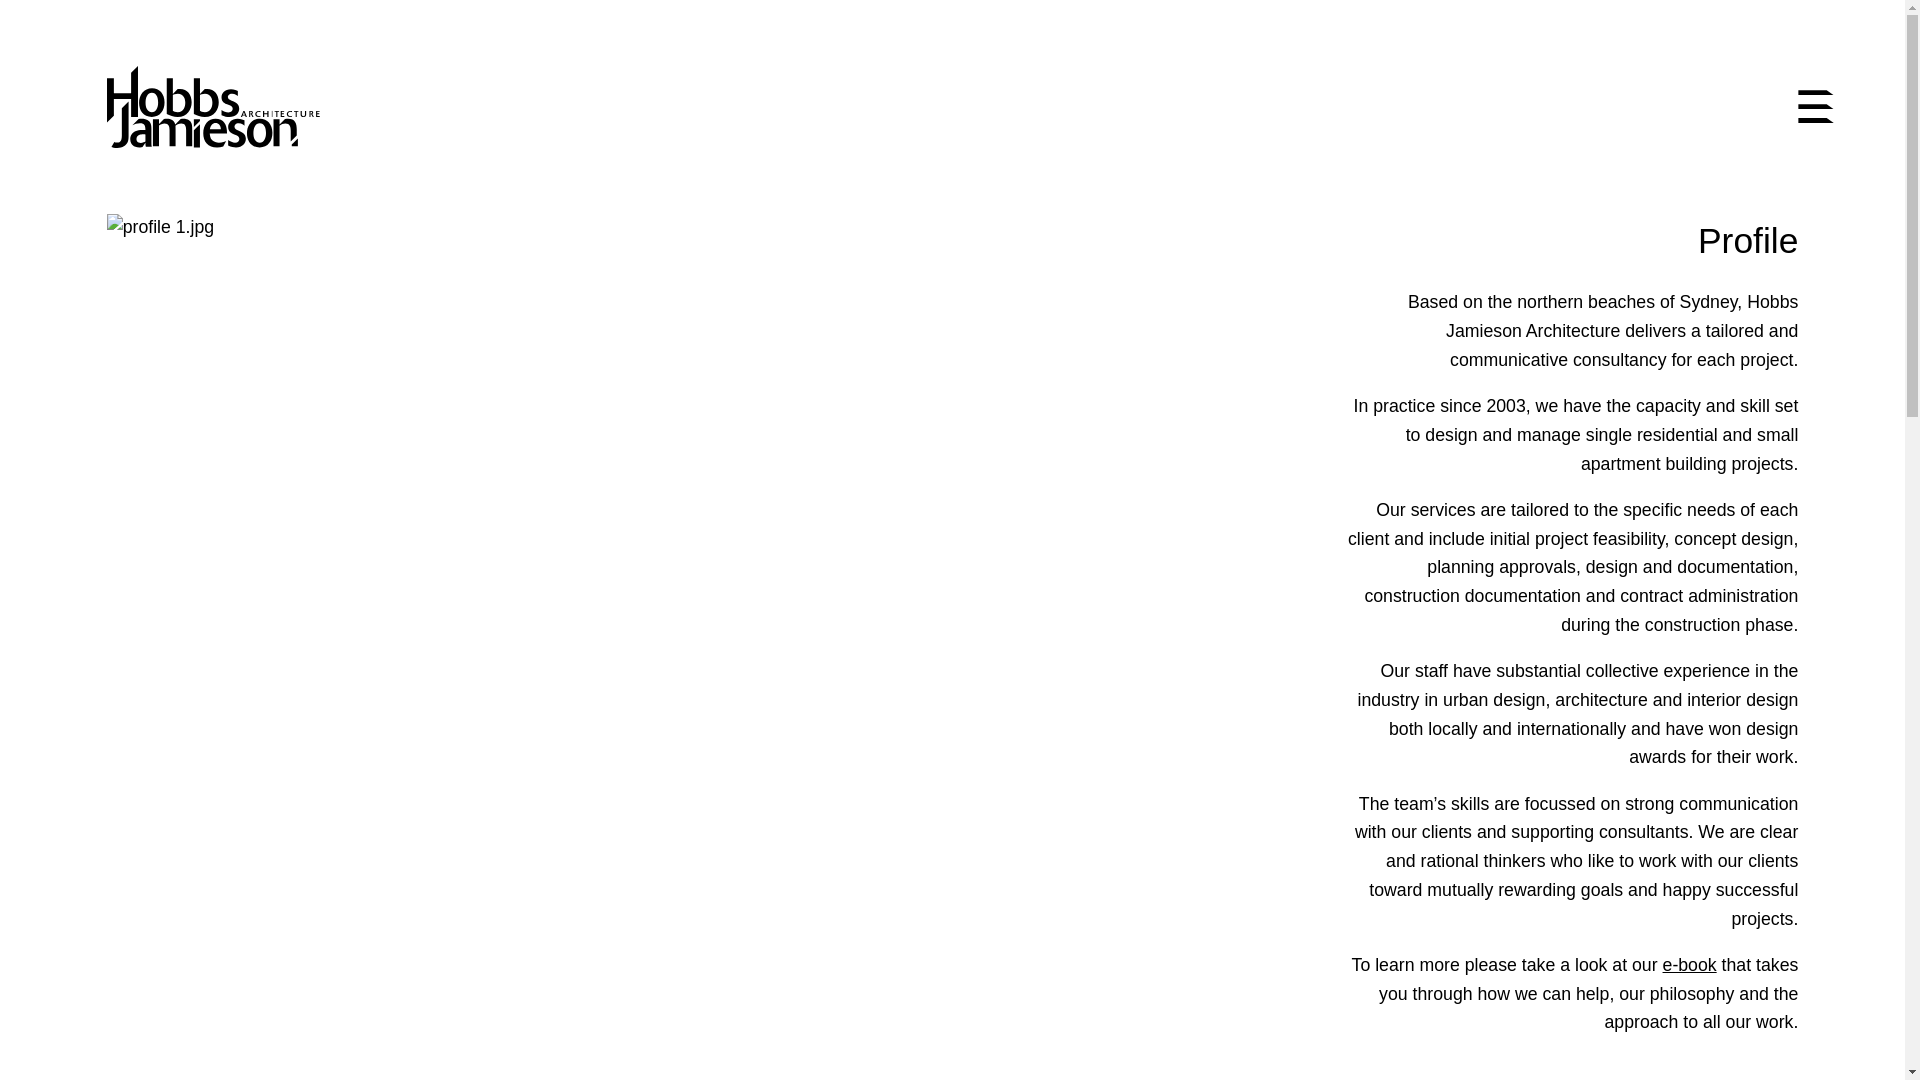  Describe the element at coordinates (1690, 965) in the screenshot. I see `e-book` at that location.